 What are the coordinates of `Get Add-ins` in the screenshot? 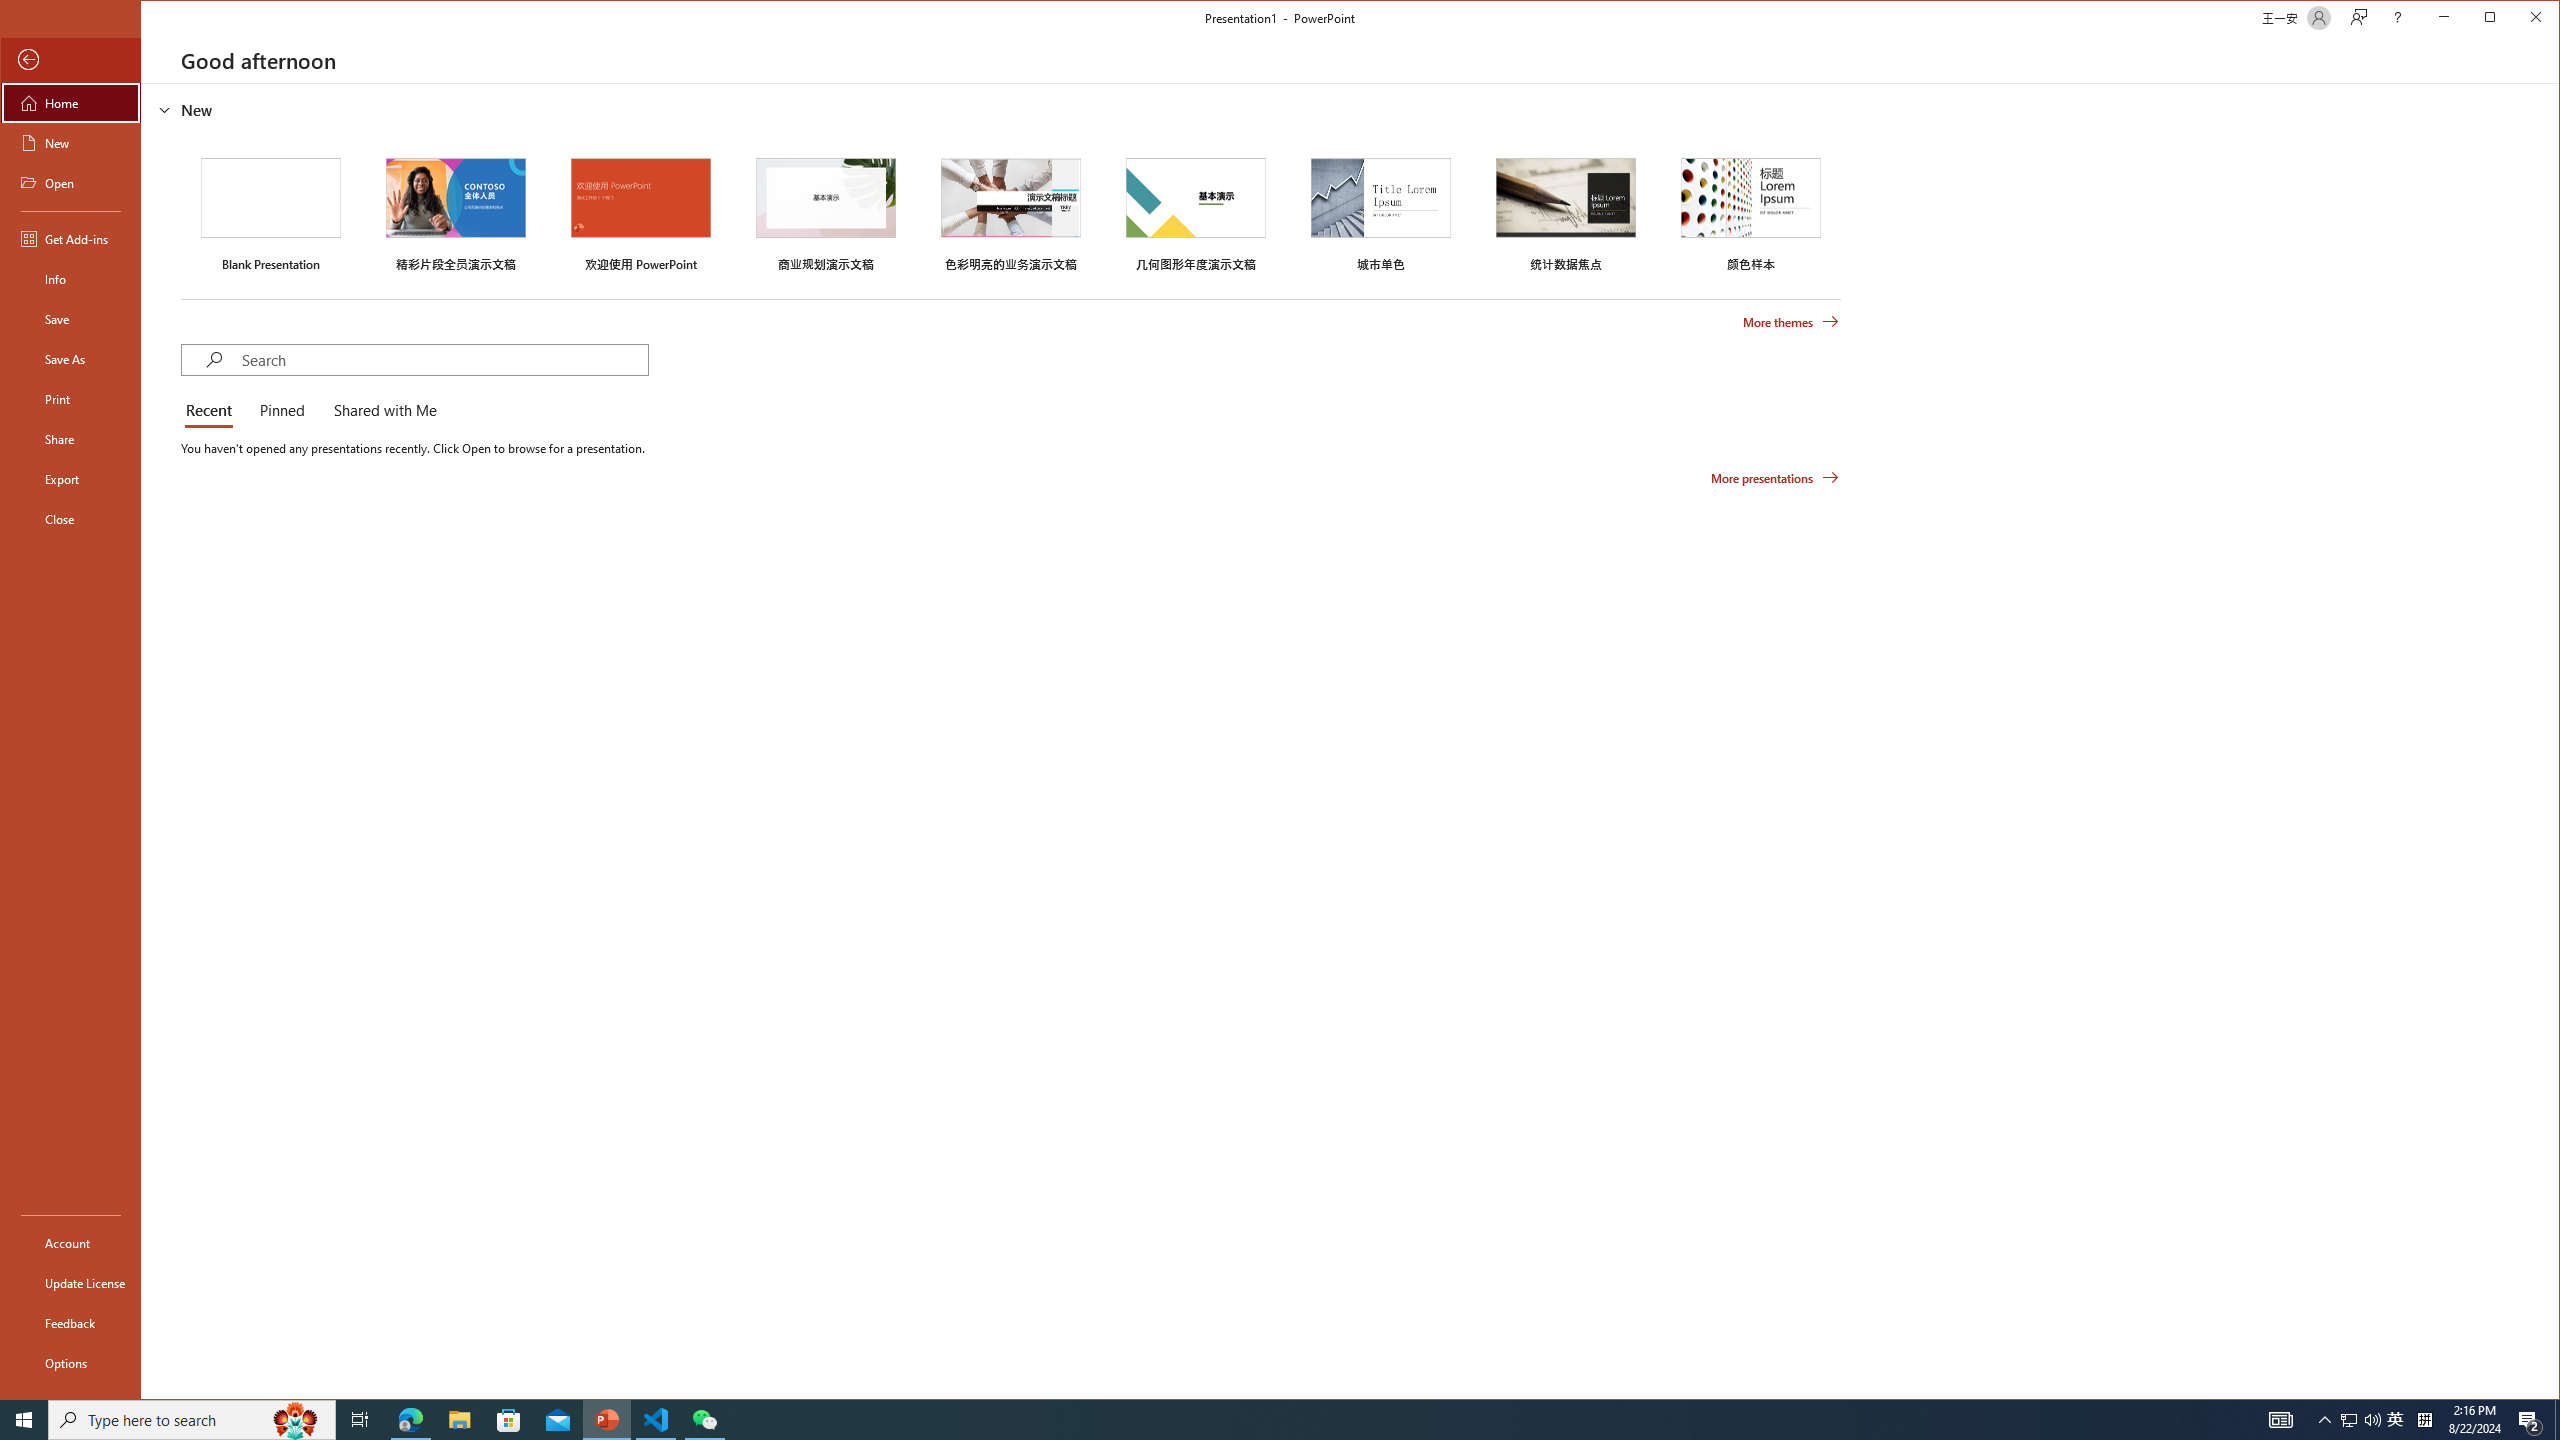 It's located at (70, 238).